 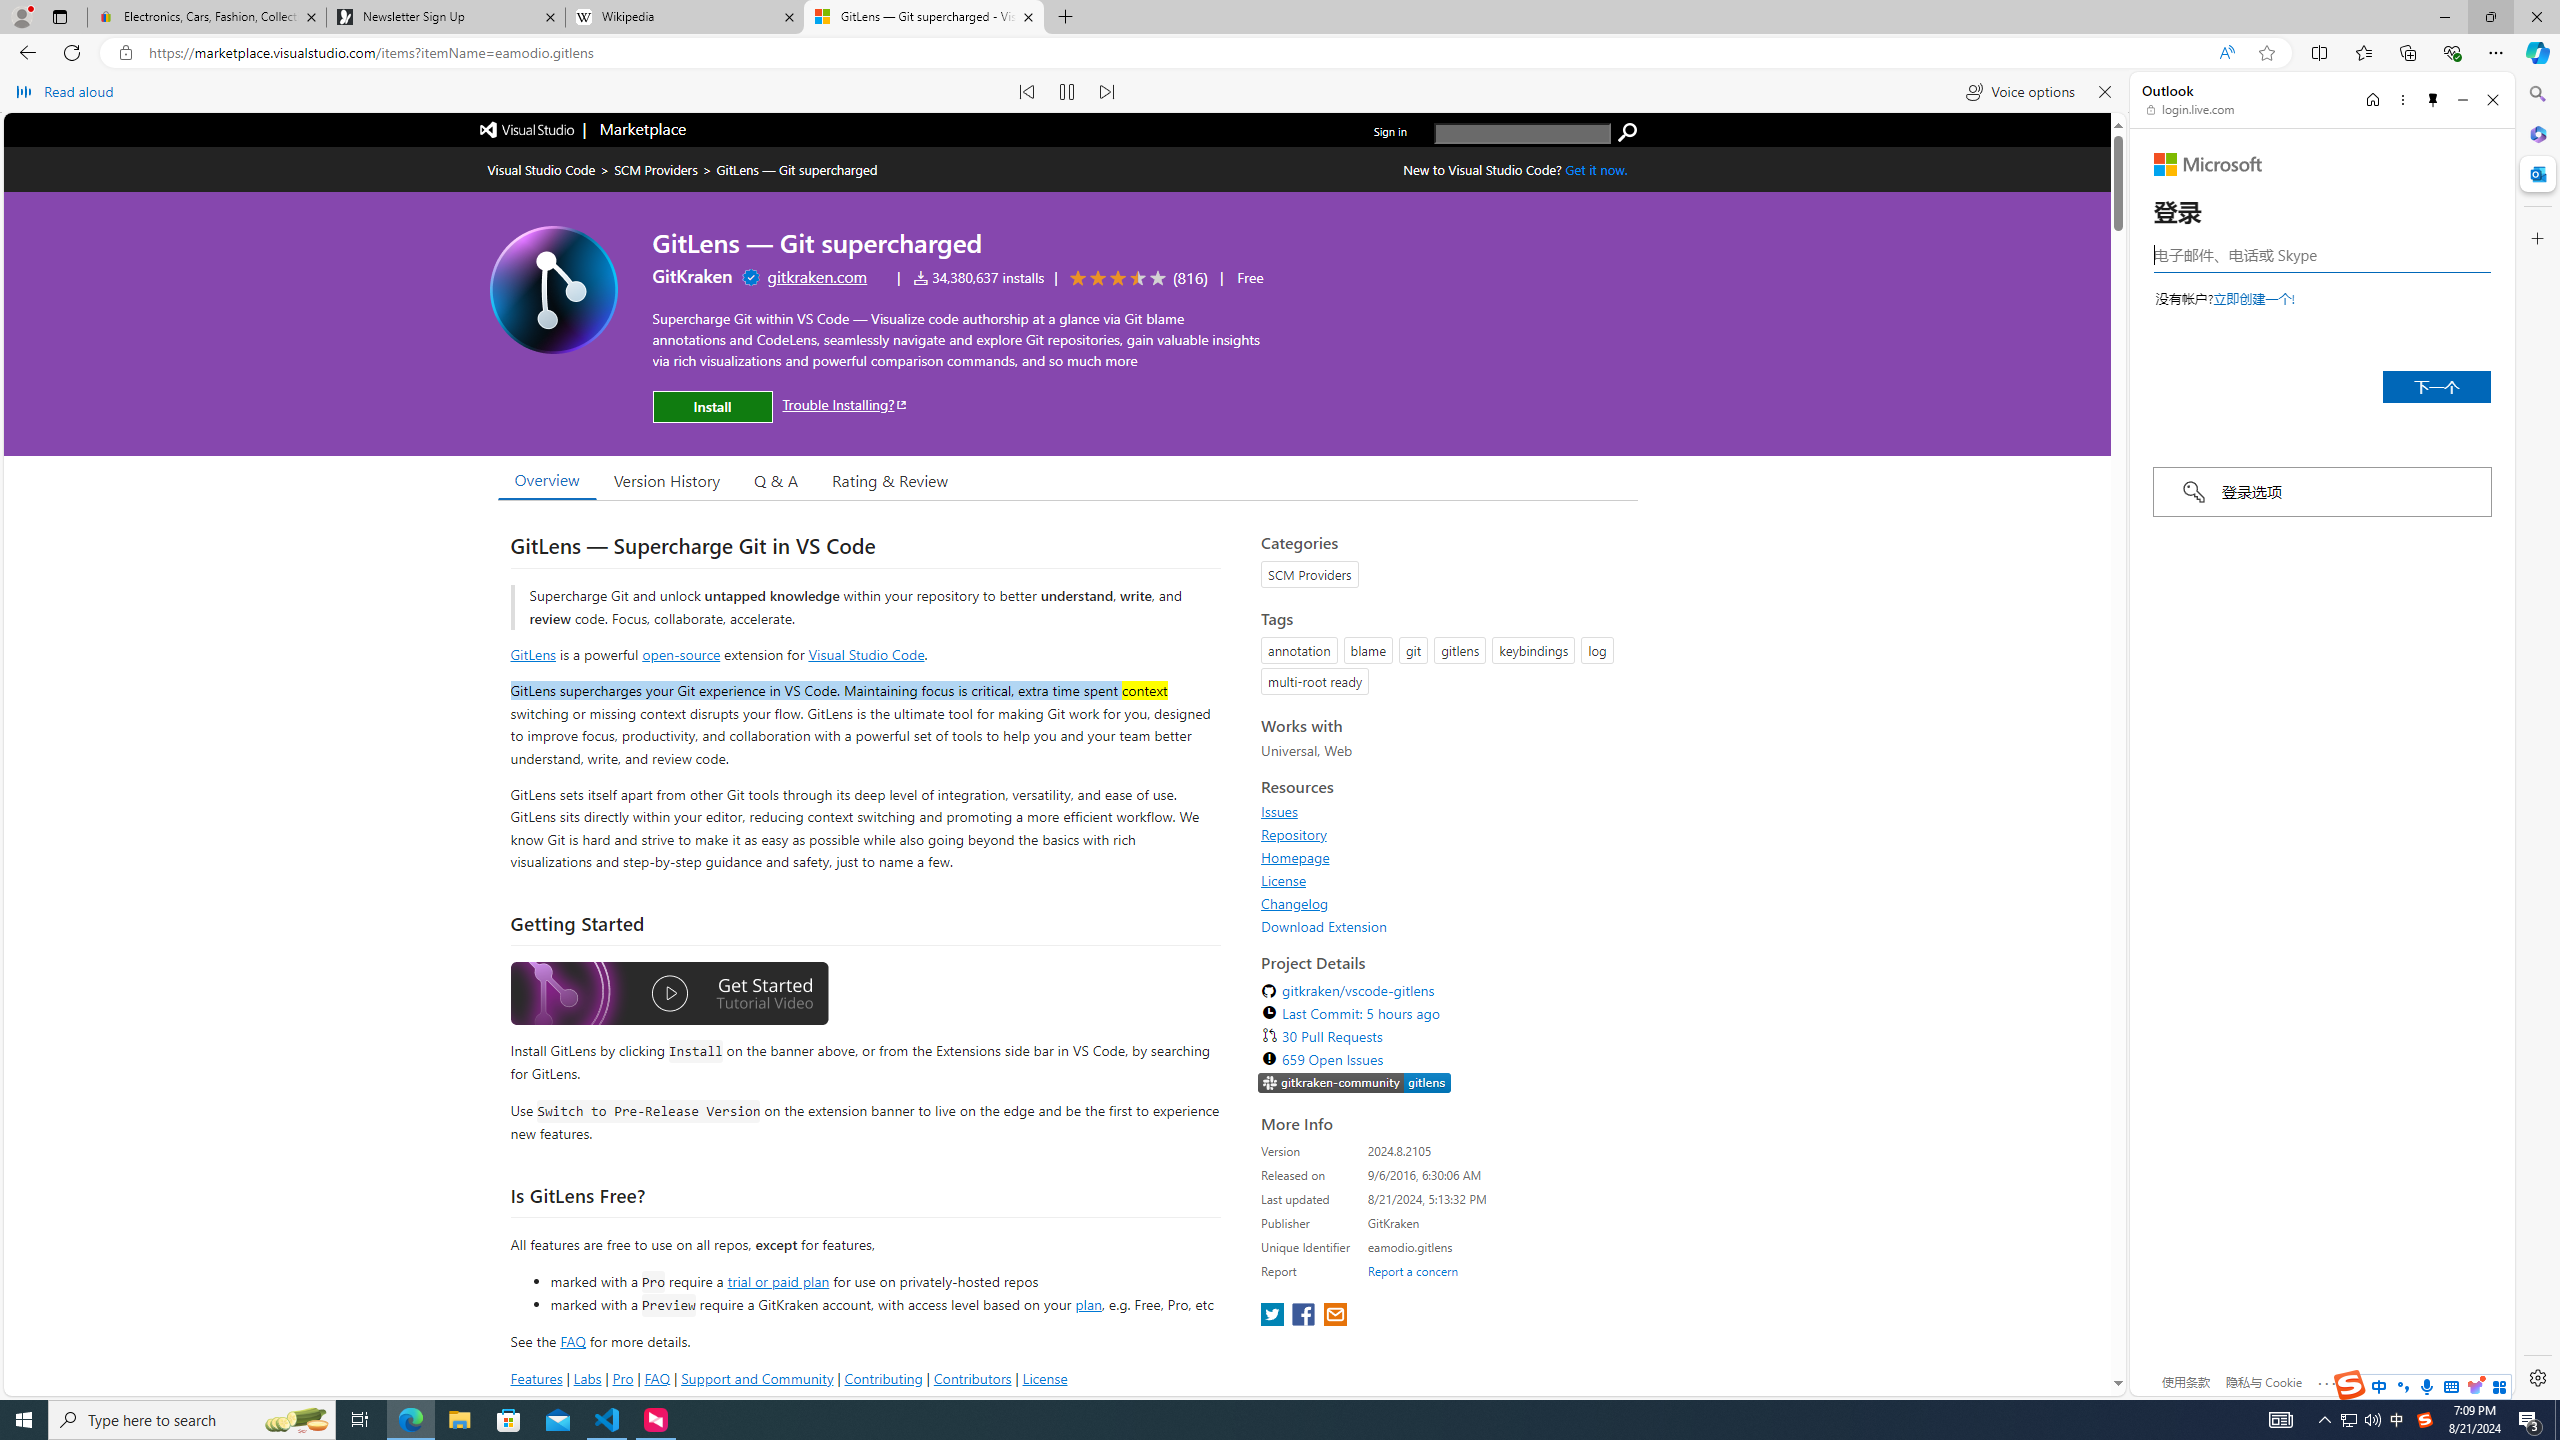 I want to click on Version History, so click(x=666, y=479).